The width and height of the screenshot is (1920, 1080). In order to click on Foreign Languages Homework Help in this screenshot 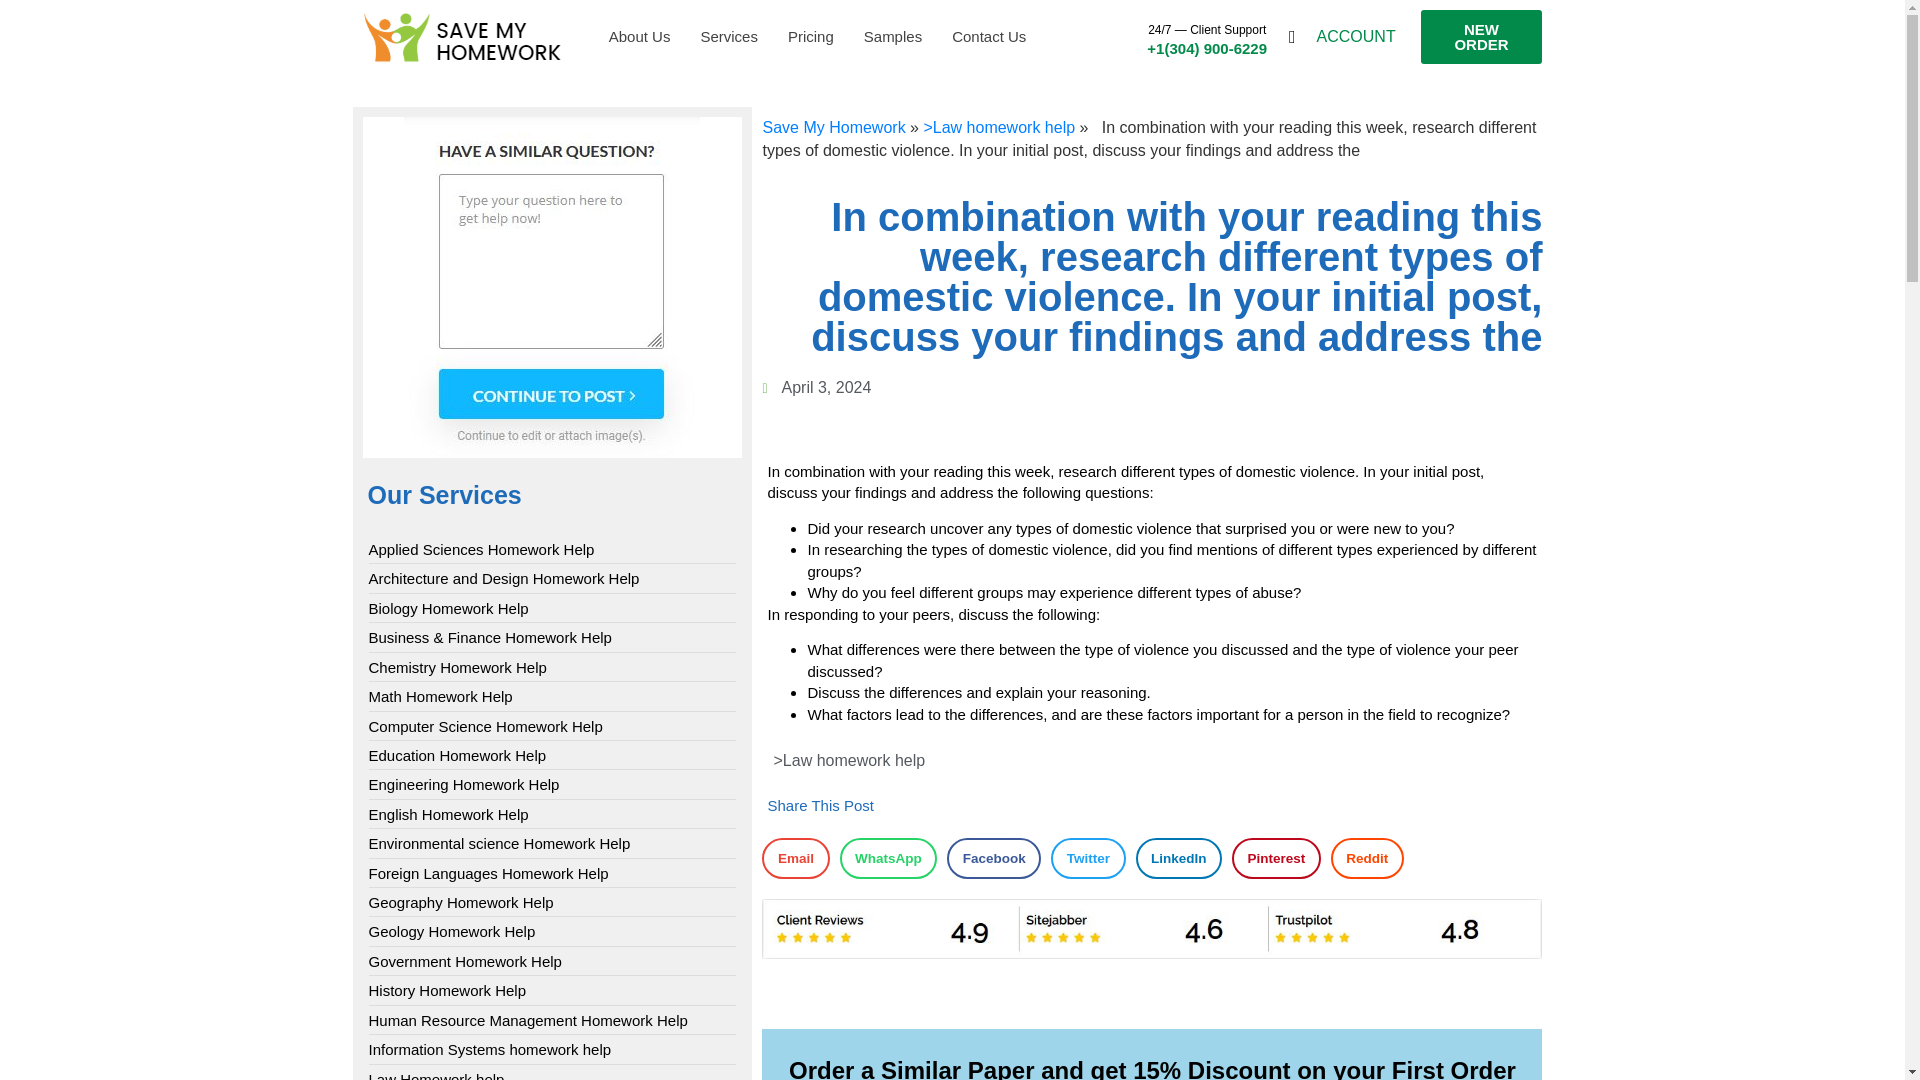, I will do `click(488, 873)`.